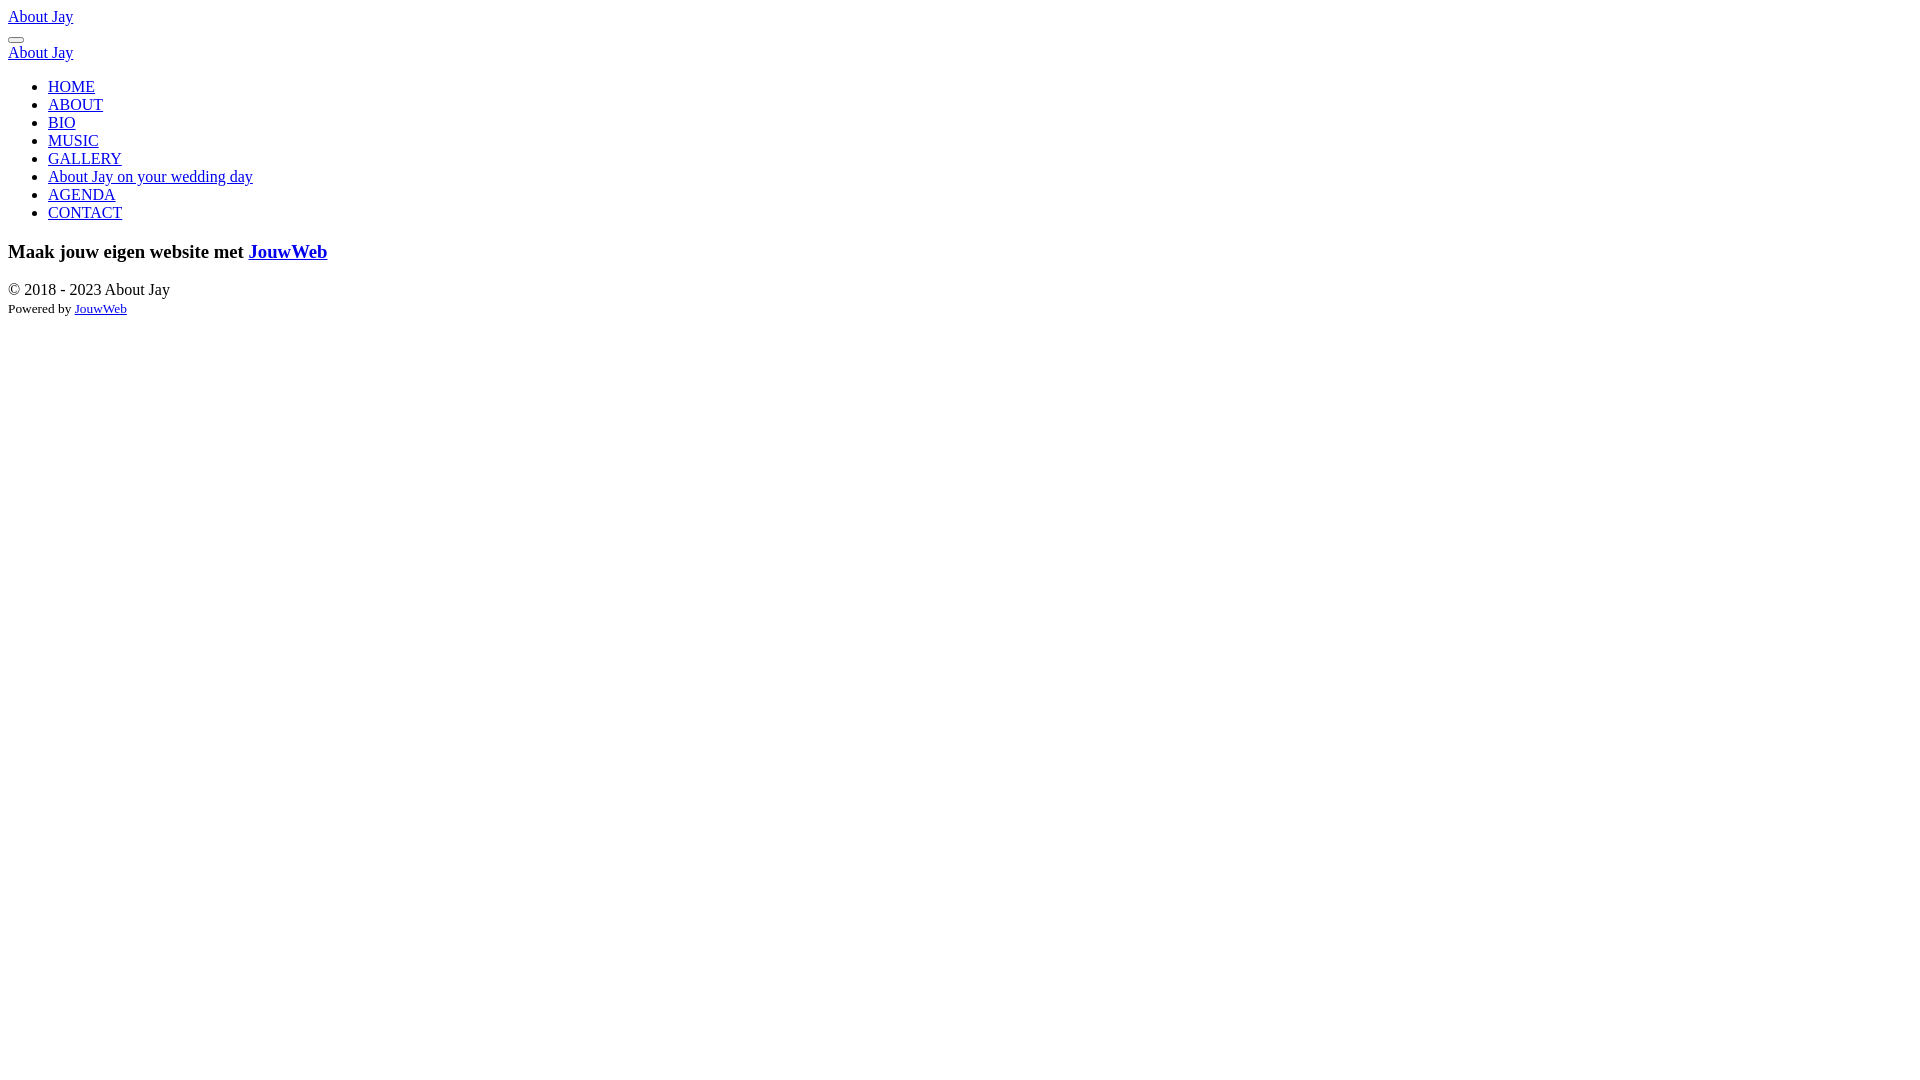 The width and height of the screenshot is (1920, 1080). I want to click on About Jay, so click(40, 16).